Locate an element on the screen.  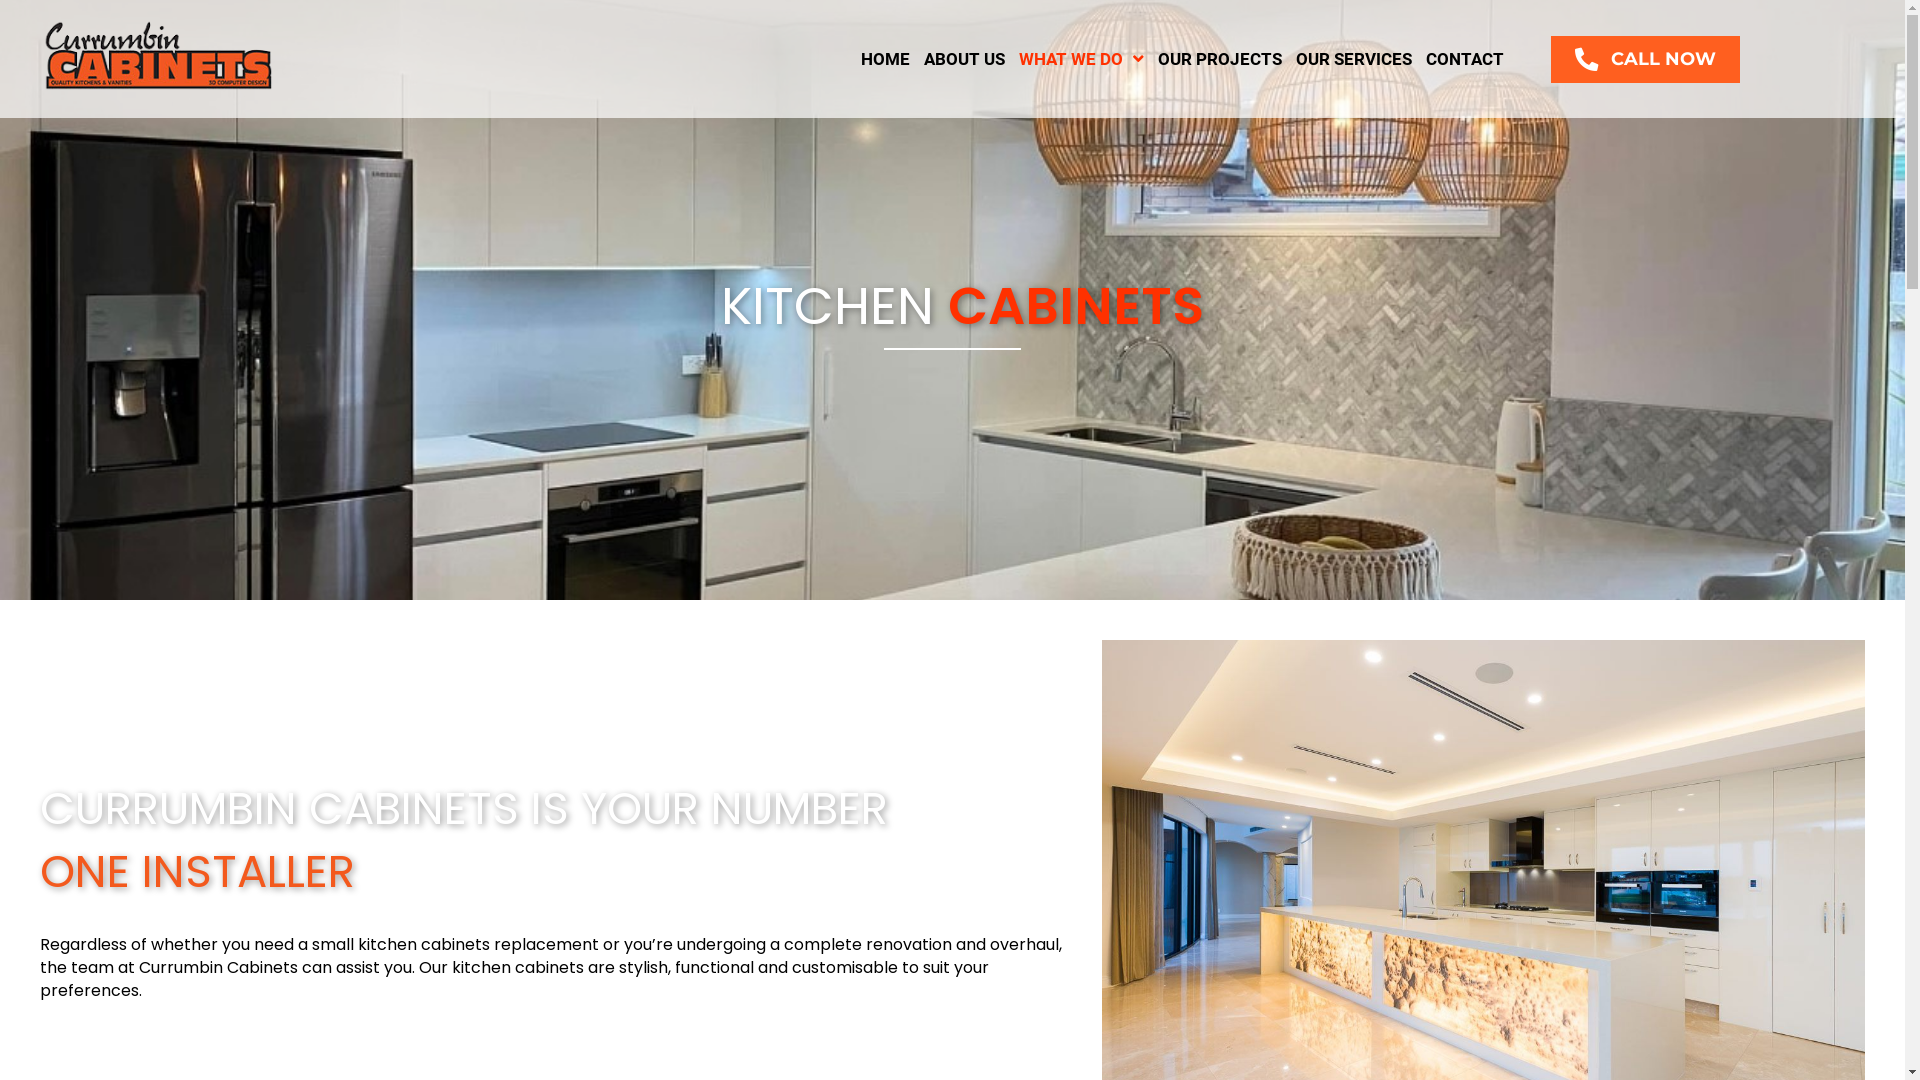
HOME is located at coordinates (886, 59).